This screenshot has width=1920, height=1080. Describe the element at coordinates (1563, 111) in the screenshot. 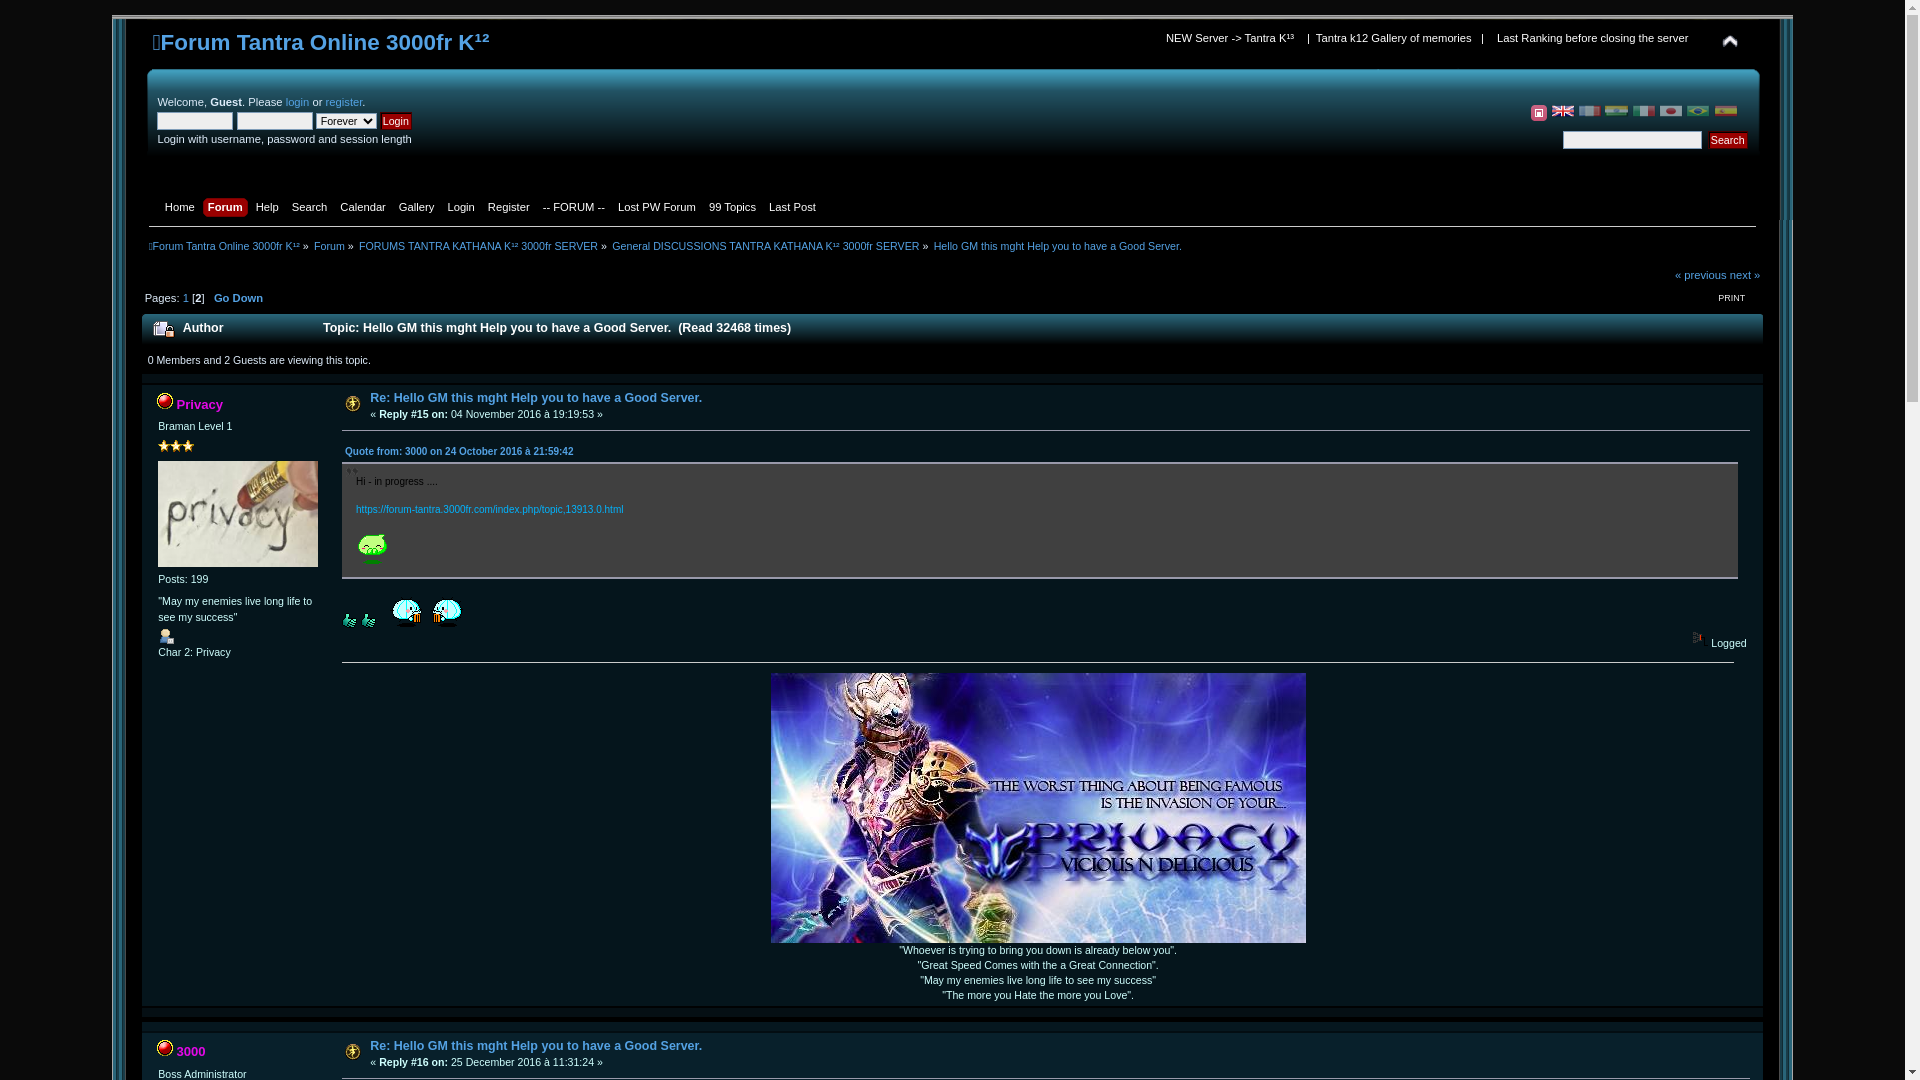

I see `English` at that location.